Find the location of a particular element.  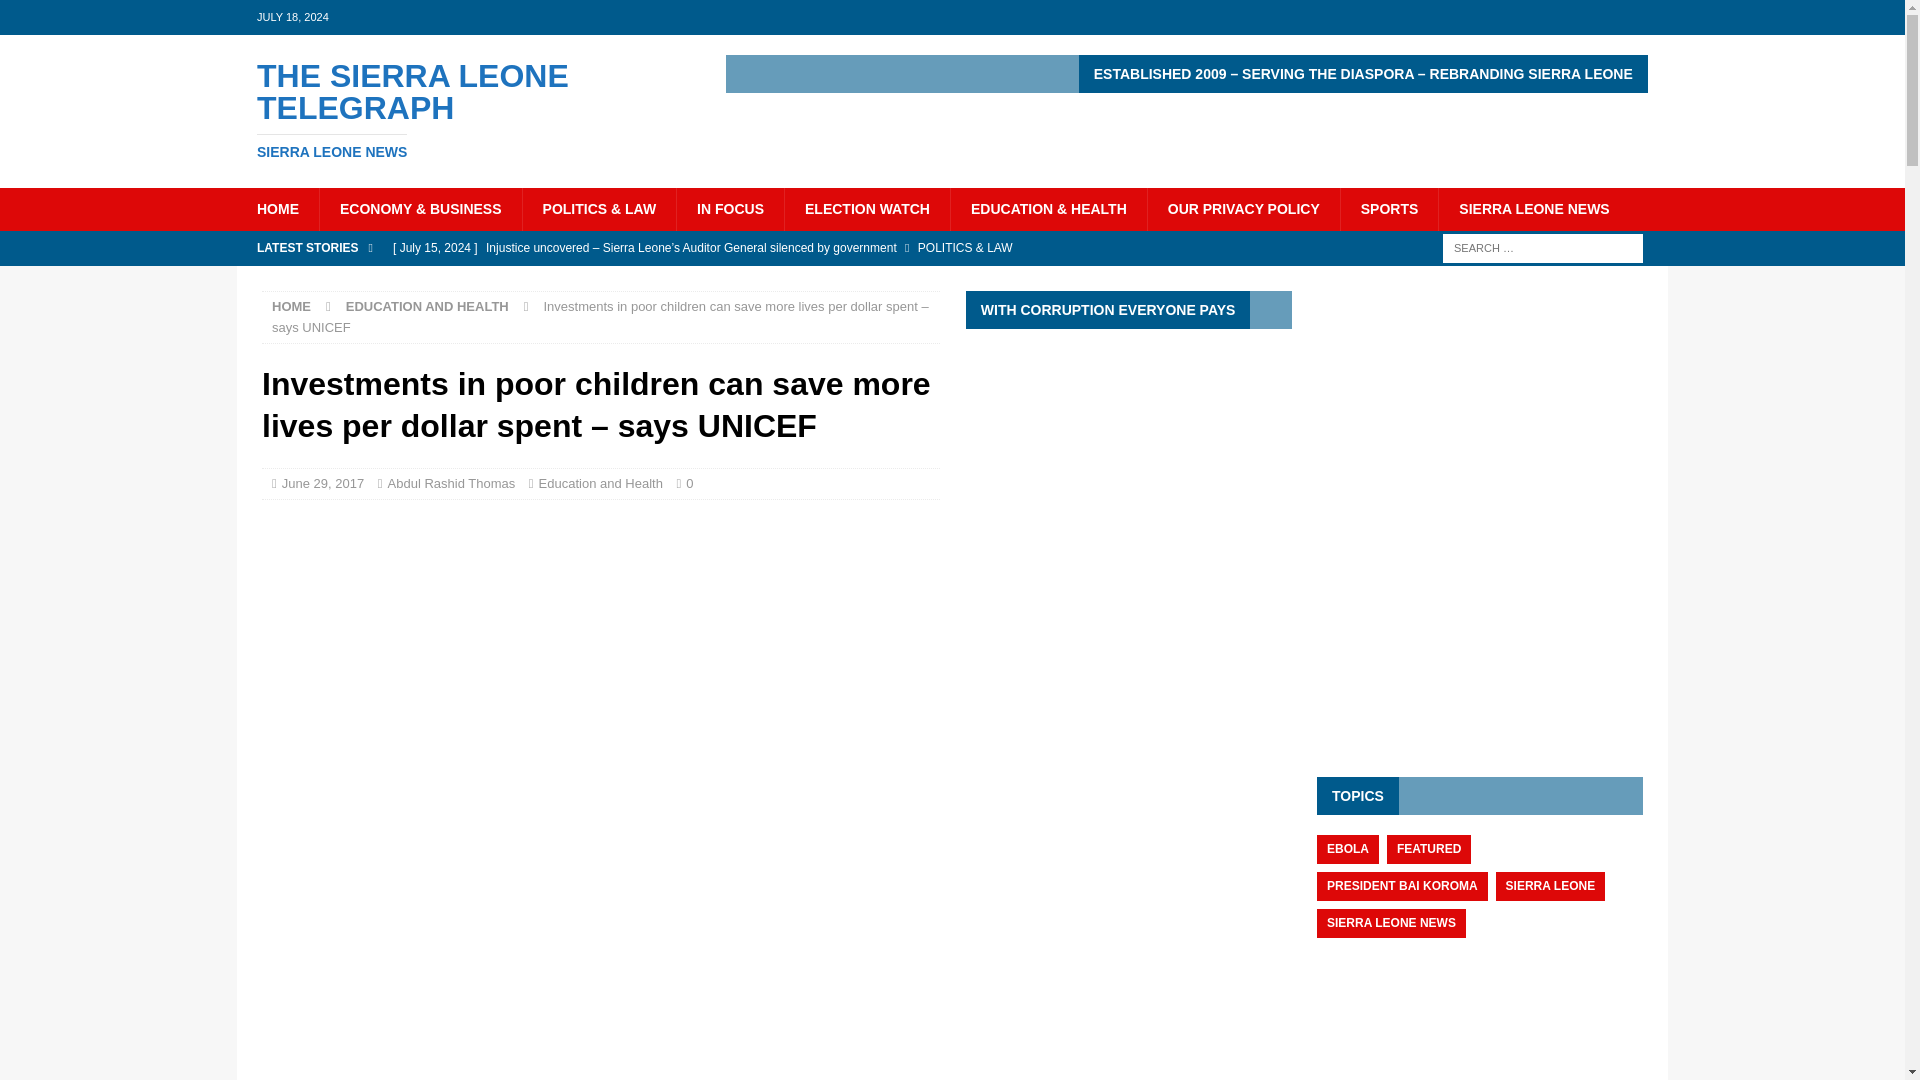

ELECTION WATCH is located at coordinates (866, 208).